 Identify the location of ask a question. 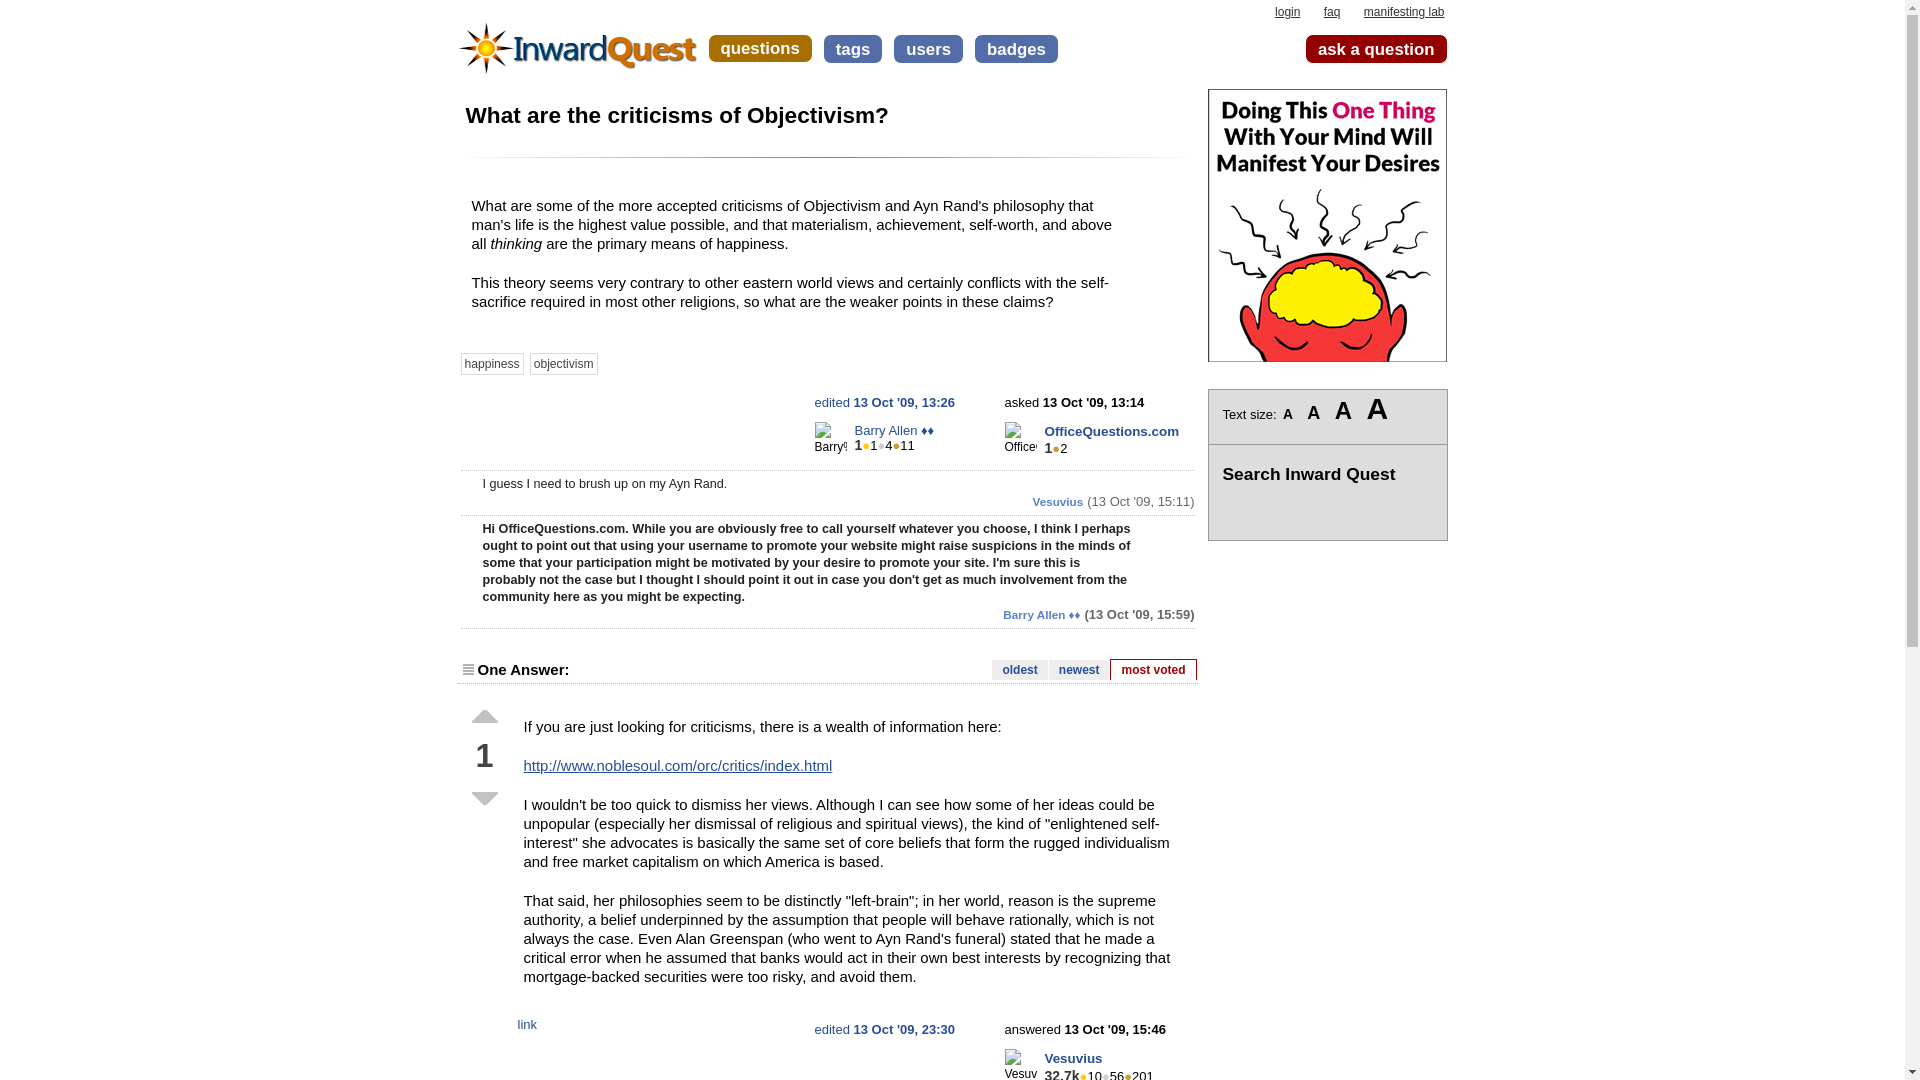
(1376, 48).